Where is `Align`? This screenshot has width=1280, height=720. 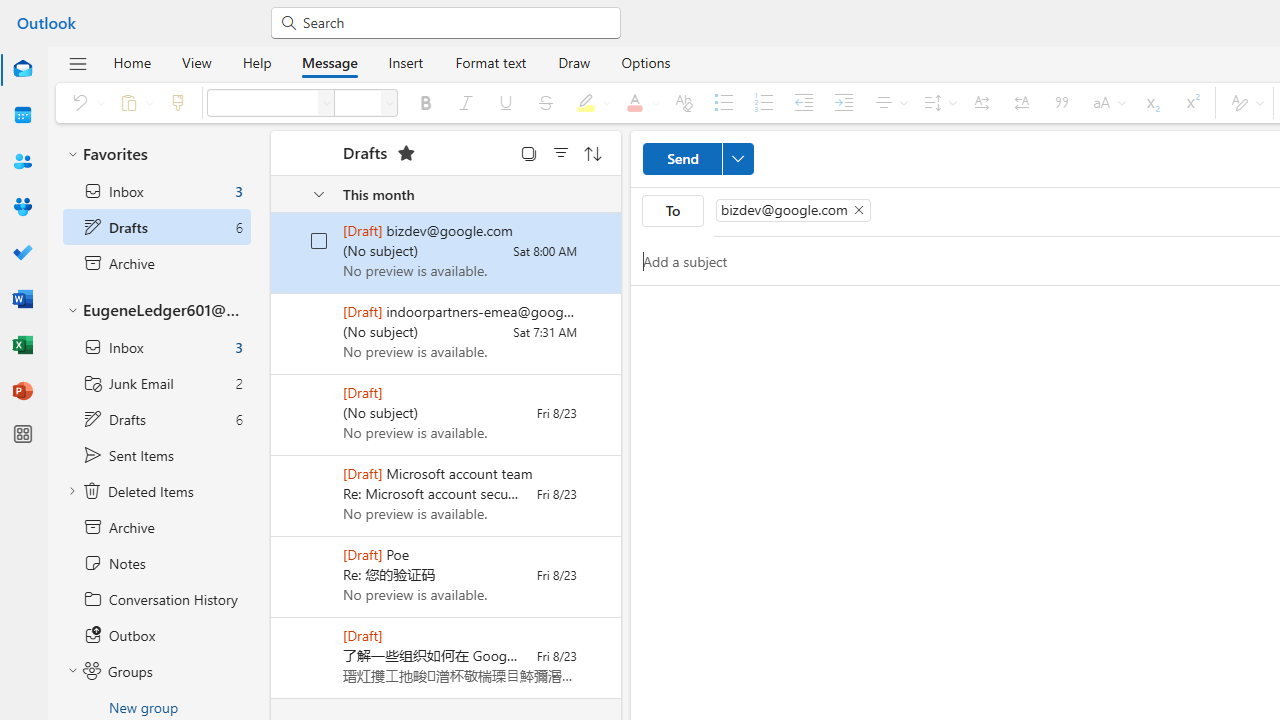
Align is located at coordinates (888, 102).